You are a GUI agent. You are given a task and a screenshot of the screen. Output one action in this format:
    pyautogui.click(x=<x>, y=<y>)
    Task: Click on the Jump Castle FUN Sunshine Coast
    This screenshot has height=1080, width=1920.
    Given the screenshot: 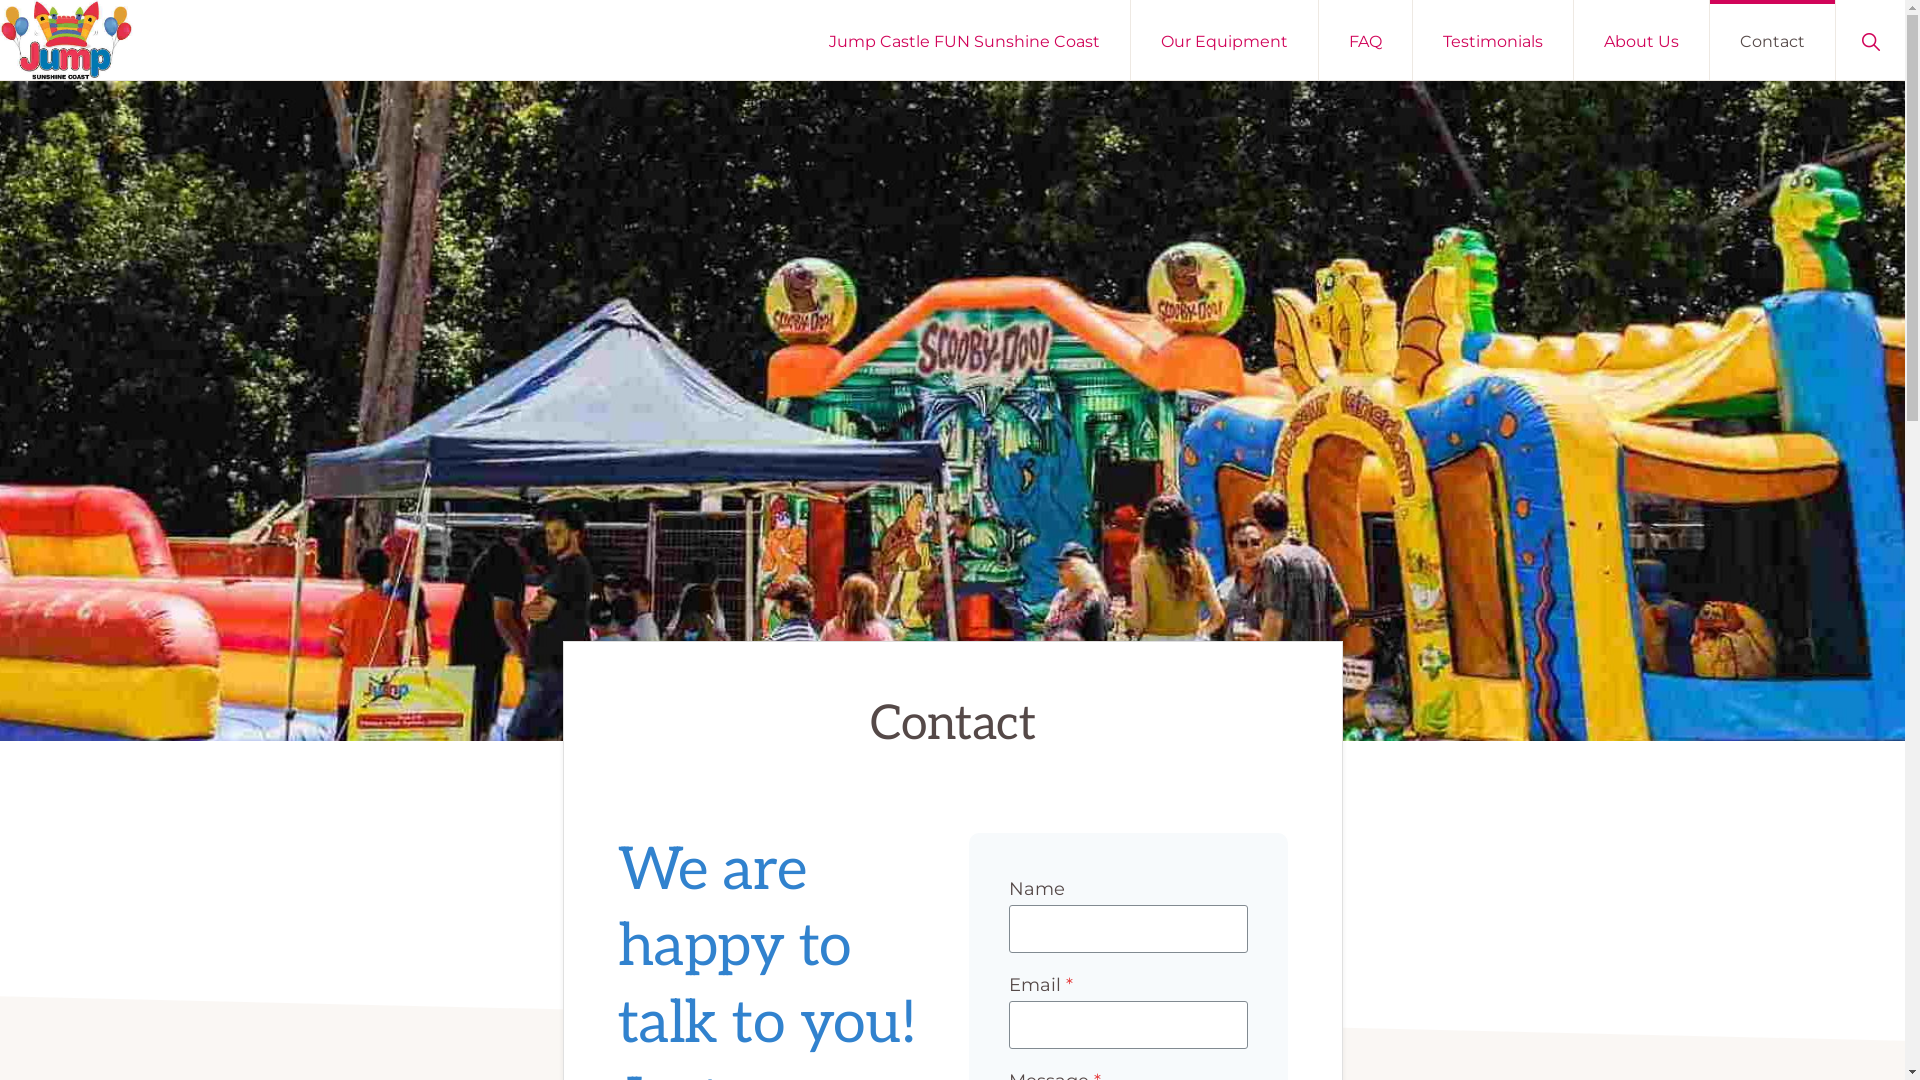 What is the action you would take?
    pyautogui.click(x=964, y=40)
    